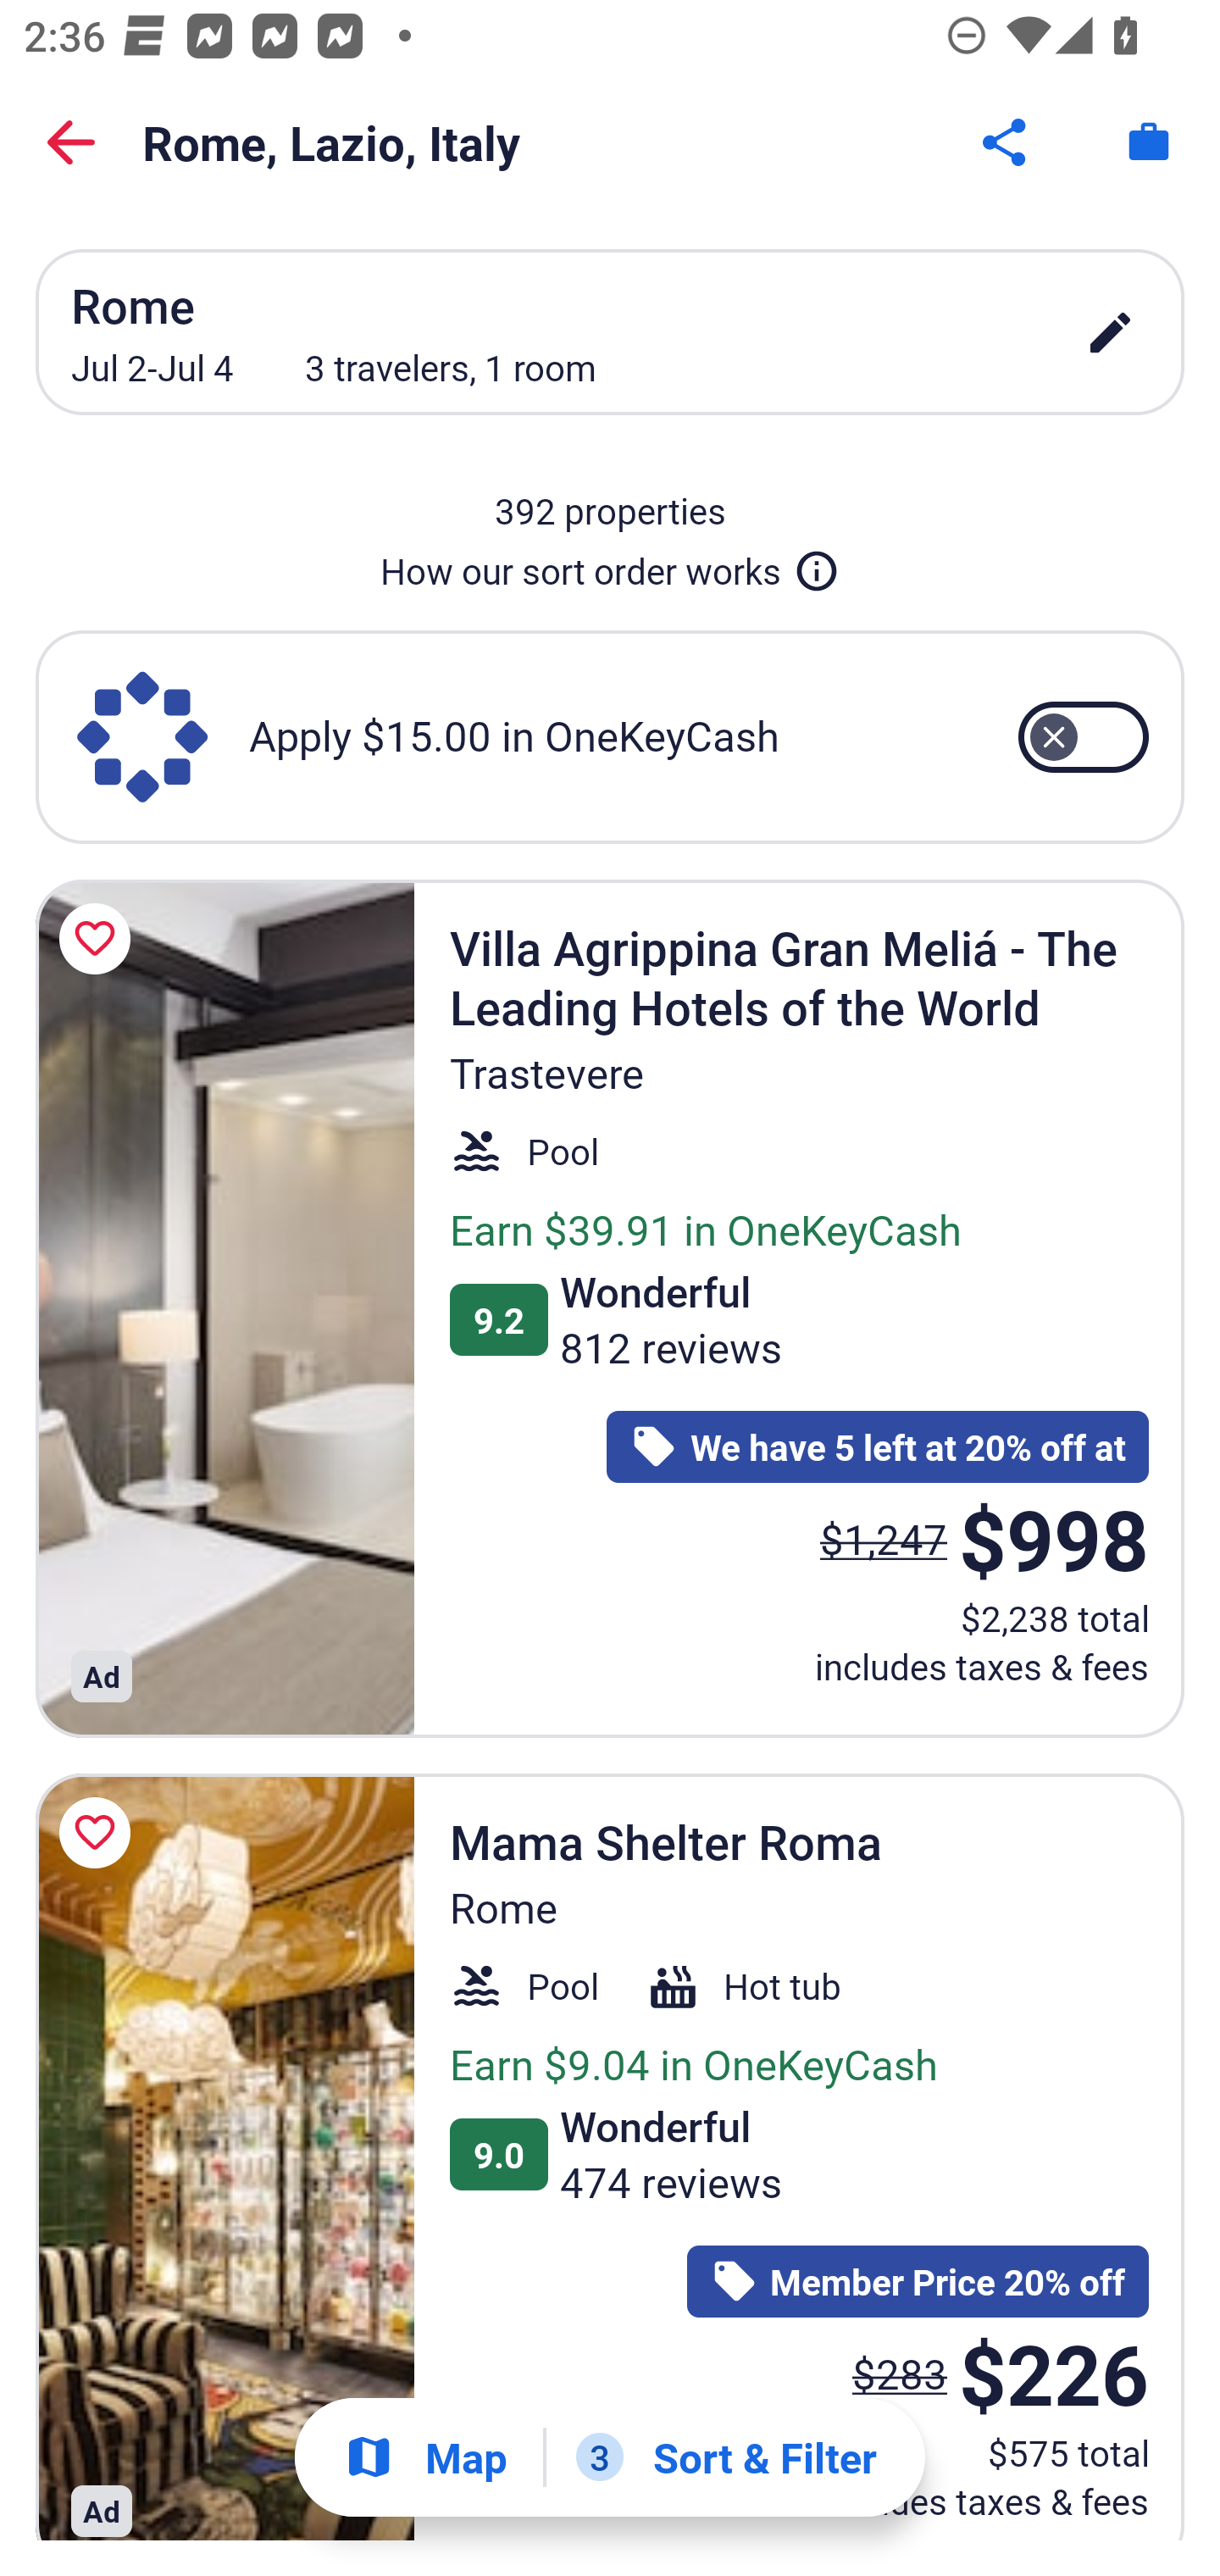 The width and height of the screenshot is (1220, 2576). I want to click on Save Mama Shelter Roma  to a trip, so click(100, 1832).